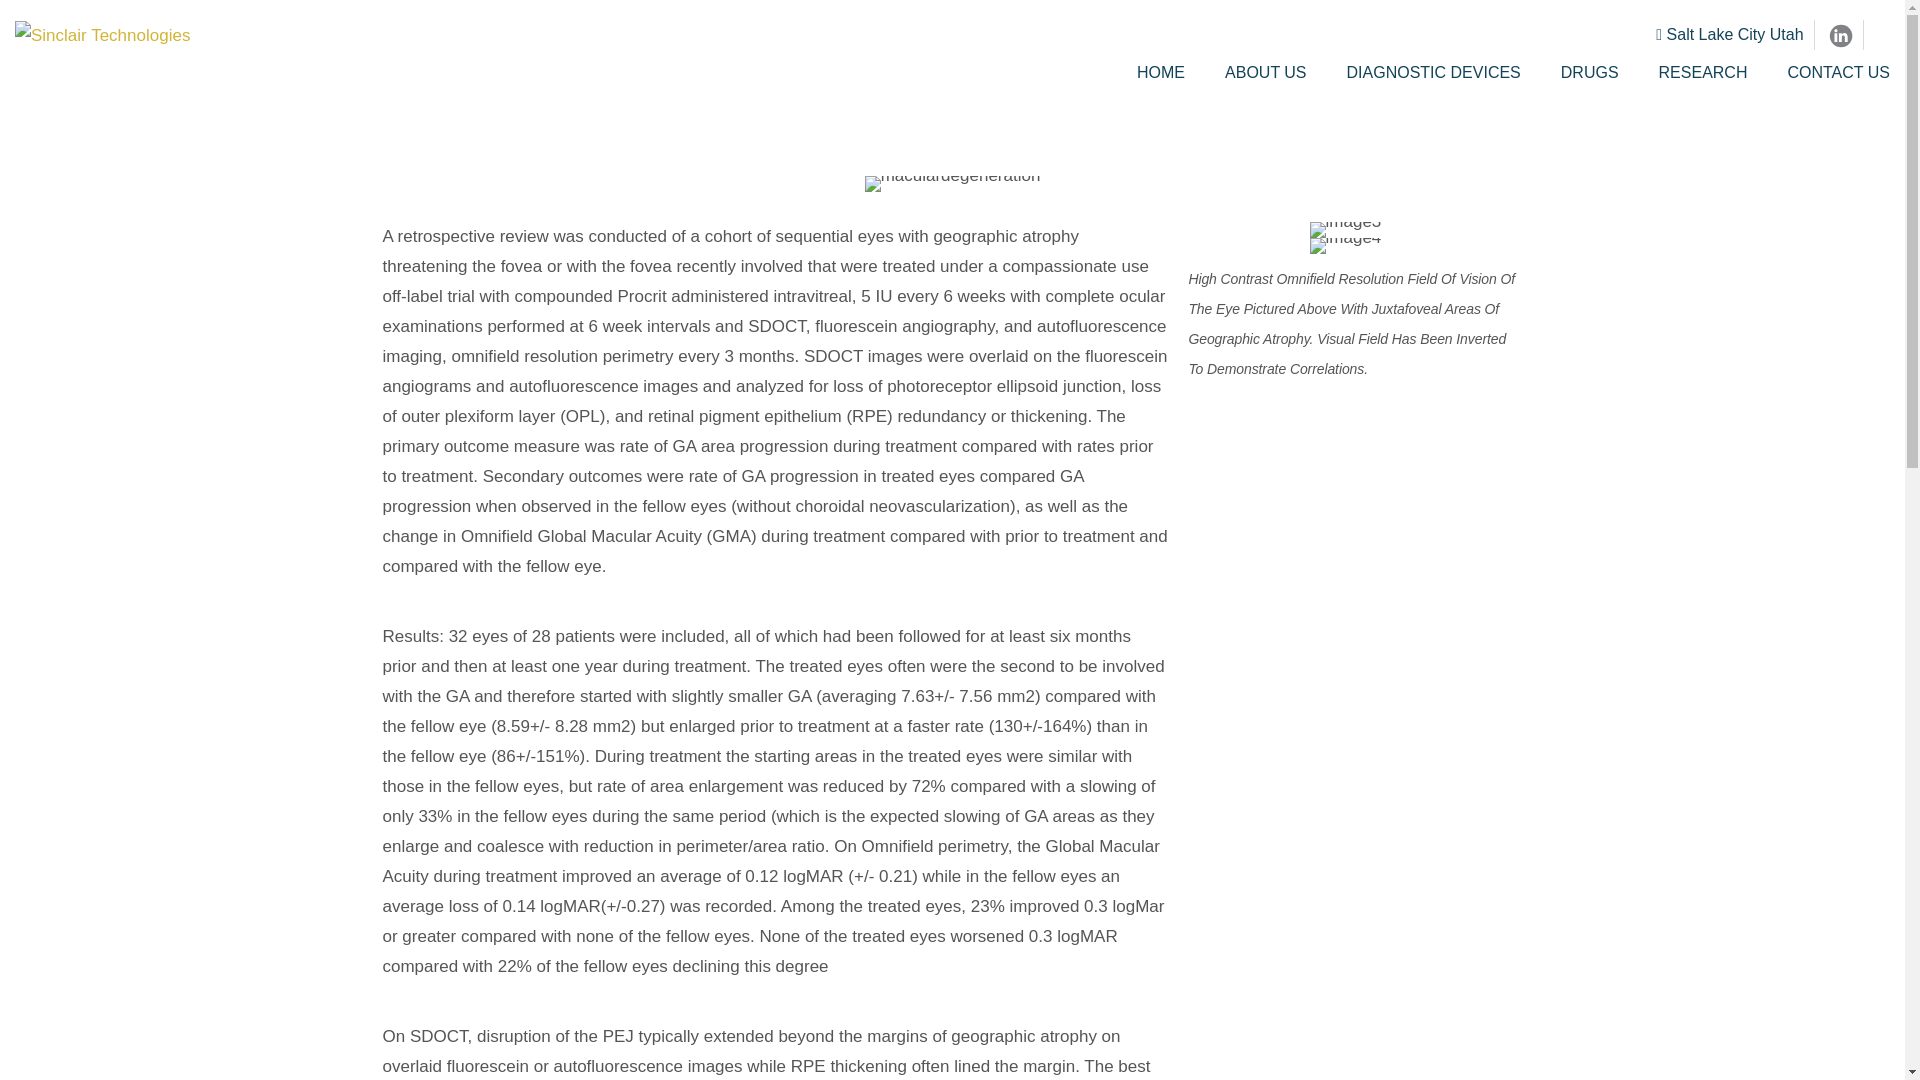 The height and width of the screenshot is (1080, 1920). What do you see at coordinates (1704, 72) in the screenshot?
I see `RESEARCH` at bounding box center [1704, 72].